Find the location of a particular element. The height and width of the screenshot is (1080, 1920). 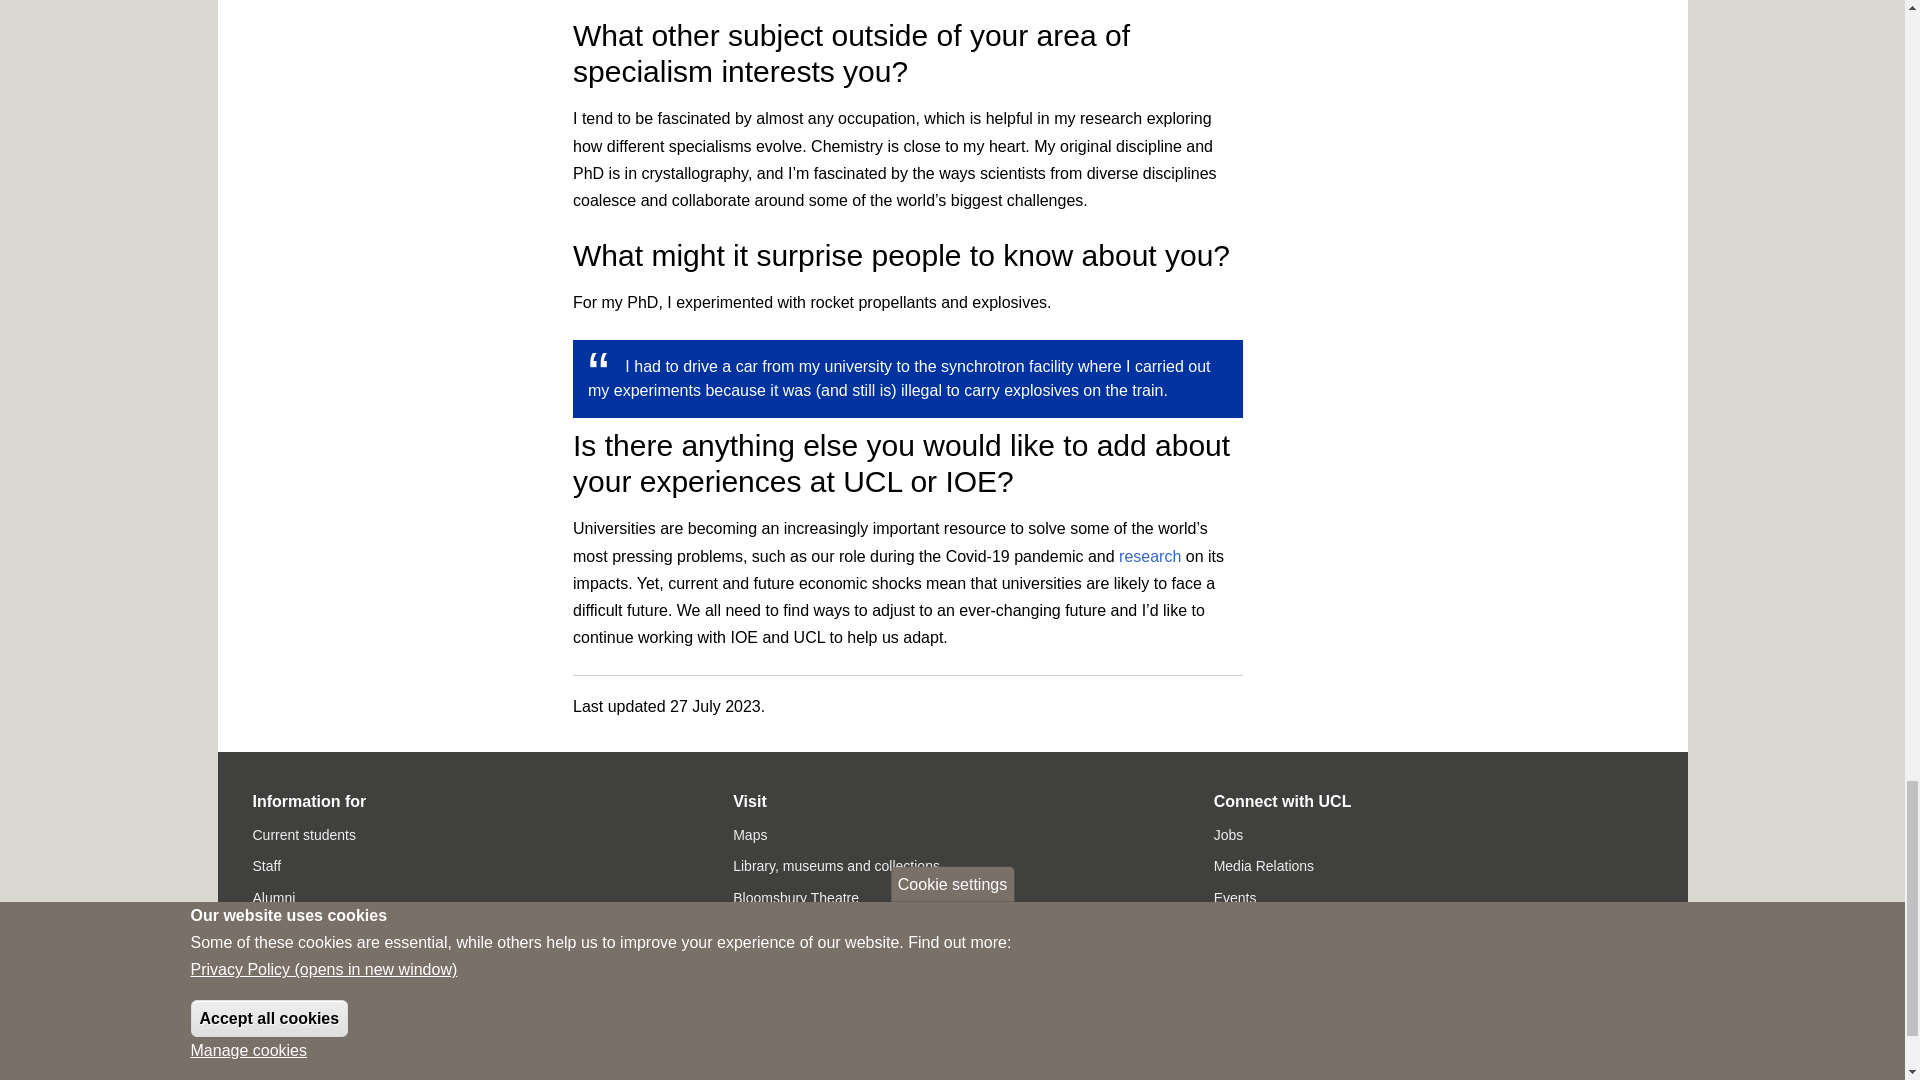

research is located at coordinates (1150, 556).